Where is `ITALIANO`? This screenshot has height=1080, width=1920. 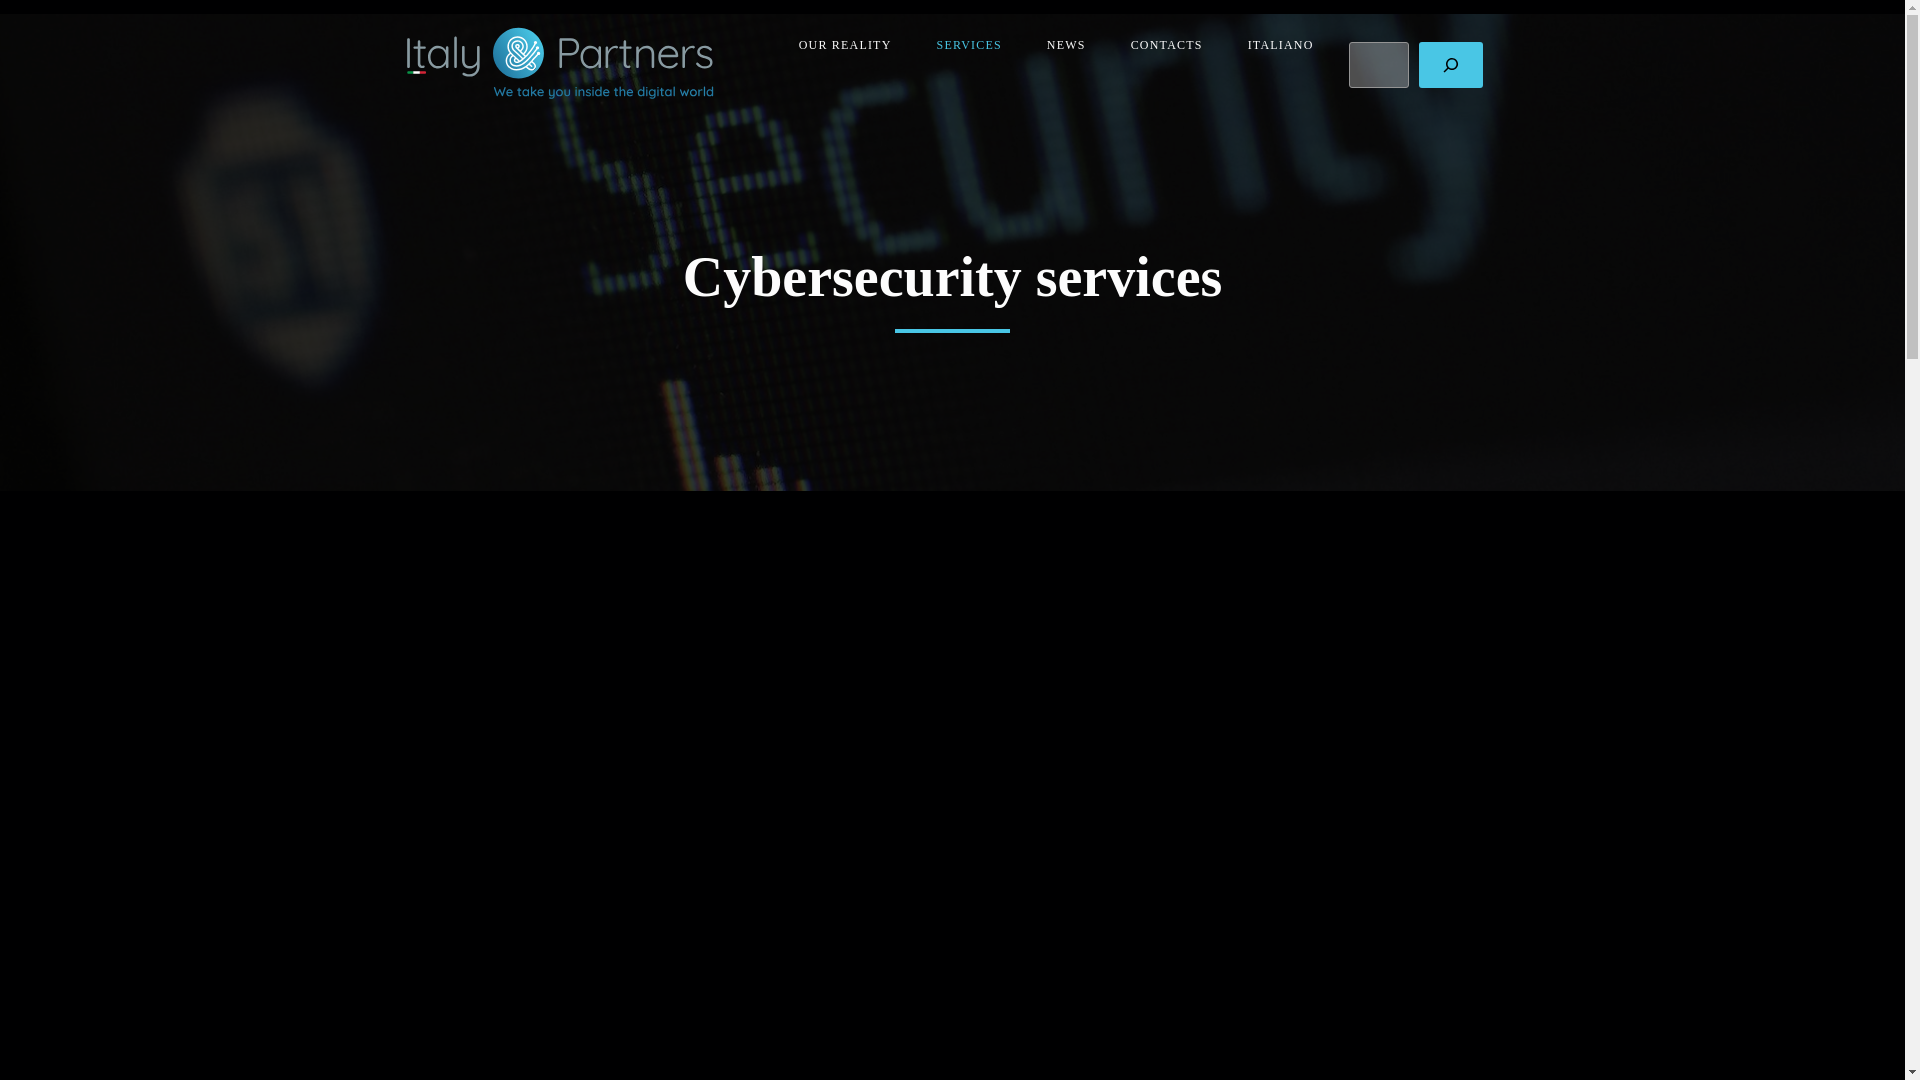
ITALIANO is located at coordinates (1272, 45).